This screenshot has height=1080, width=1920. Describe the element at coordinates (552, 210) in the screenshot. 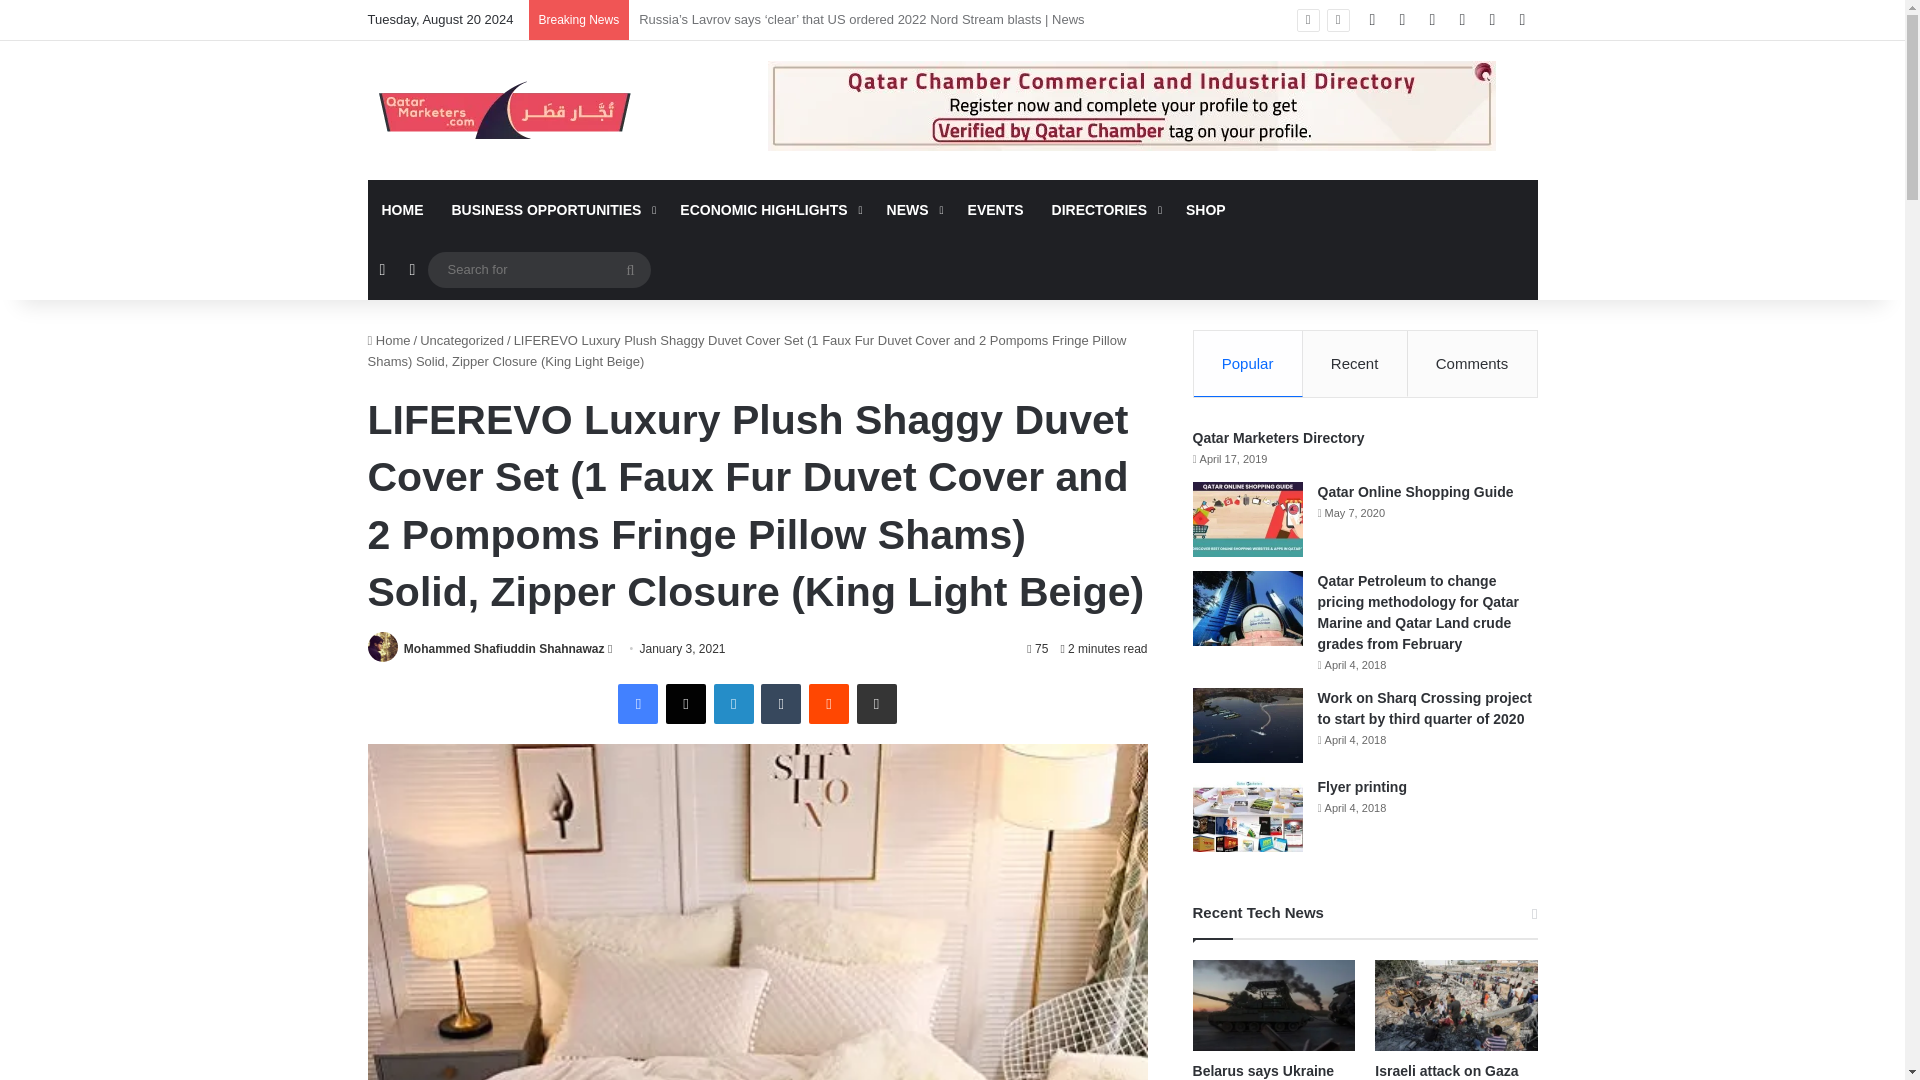

I see `BUSINESS OPPORTUNITIES` at that location.